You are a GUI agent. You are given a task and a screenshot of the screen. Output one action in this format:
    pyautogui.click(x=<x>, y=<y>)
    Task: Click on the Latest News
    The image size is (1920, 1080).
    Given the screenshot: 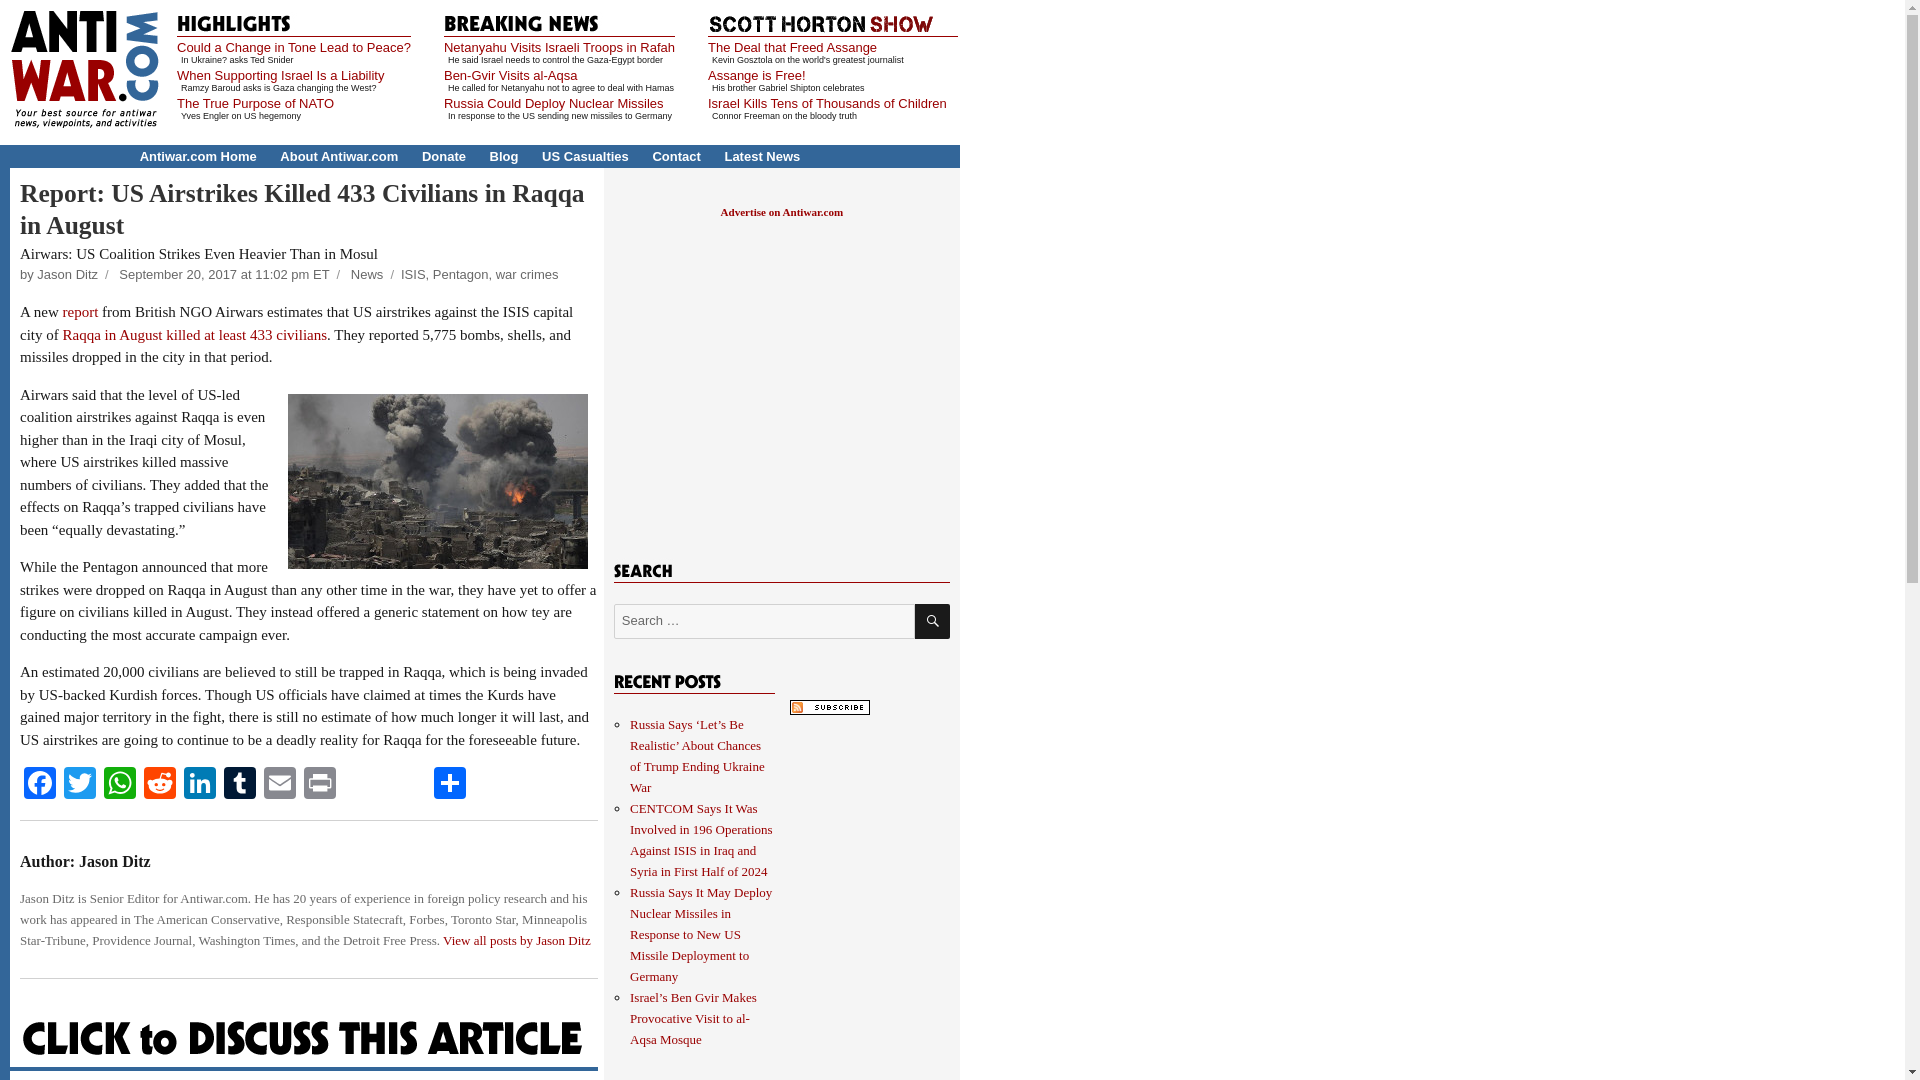 What is the action you would take?
    pyautogui.click(x=762, y=156)
    